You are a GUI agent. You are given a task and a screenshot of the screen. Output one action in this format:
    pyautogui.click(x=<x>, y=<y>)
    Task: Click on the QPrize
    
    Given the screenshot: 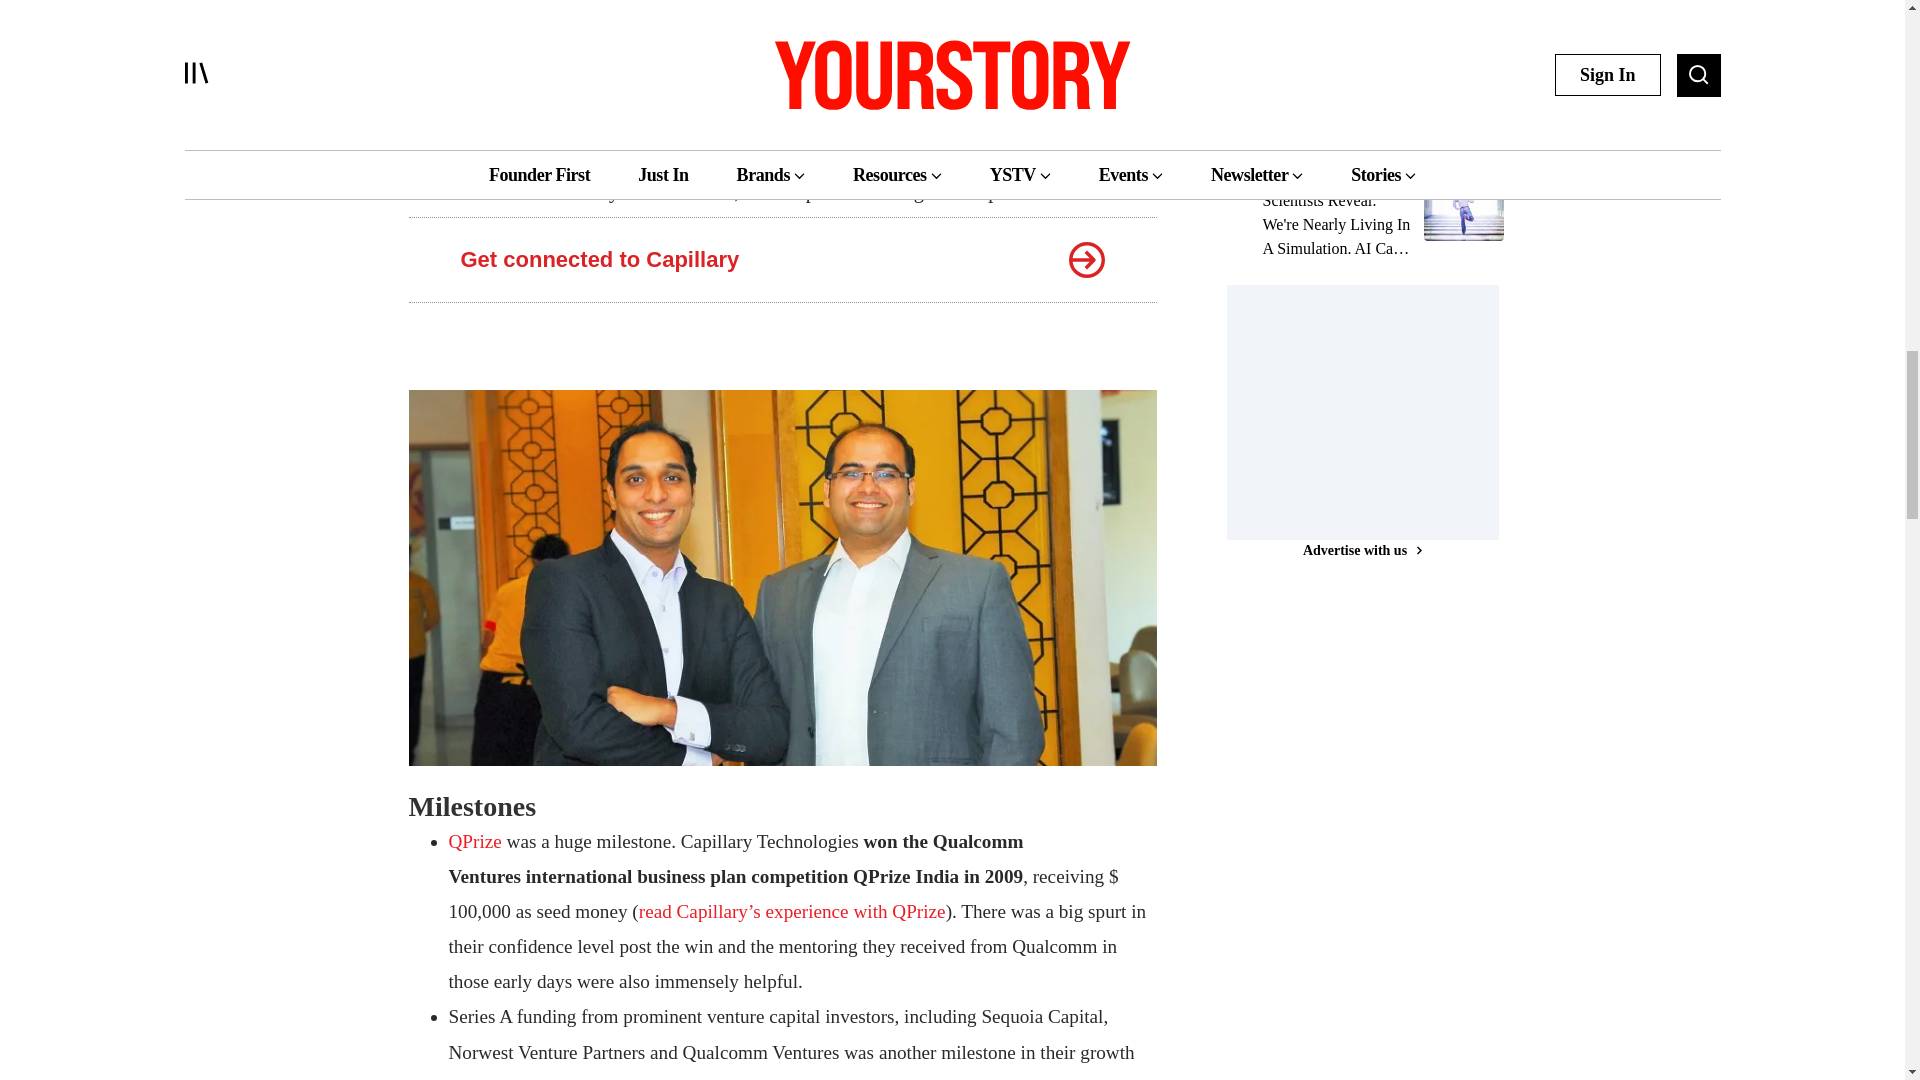 What is the action you would take?
    pyautogui.click(x=474, y=841)
    